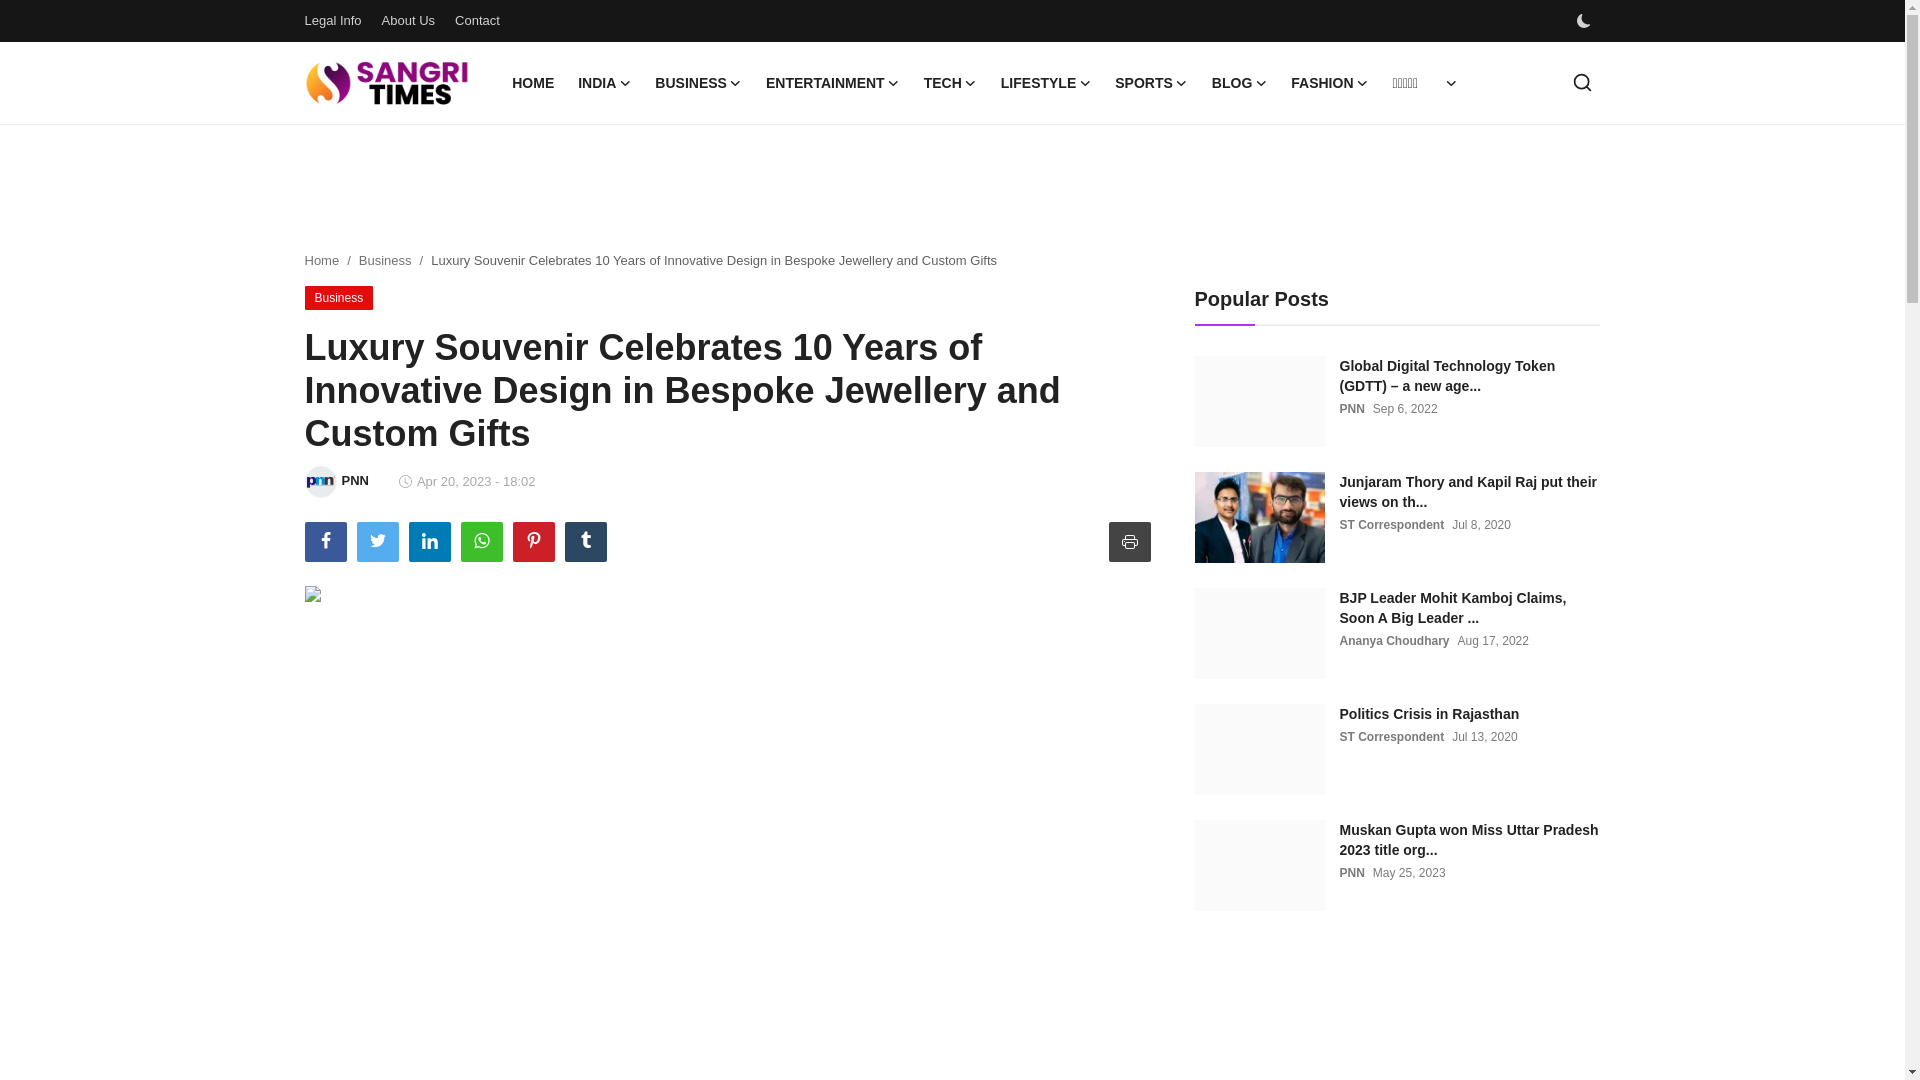 The image size is (1920, 1080). I want to click on About Us, so click(408, 20).